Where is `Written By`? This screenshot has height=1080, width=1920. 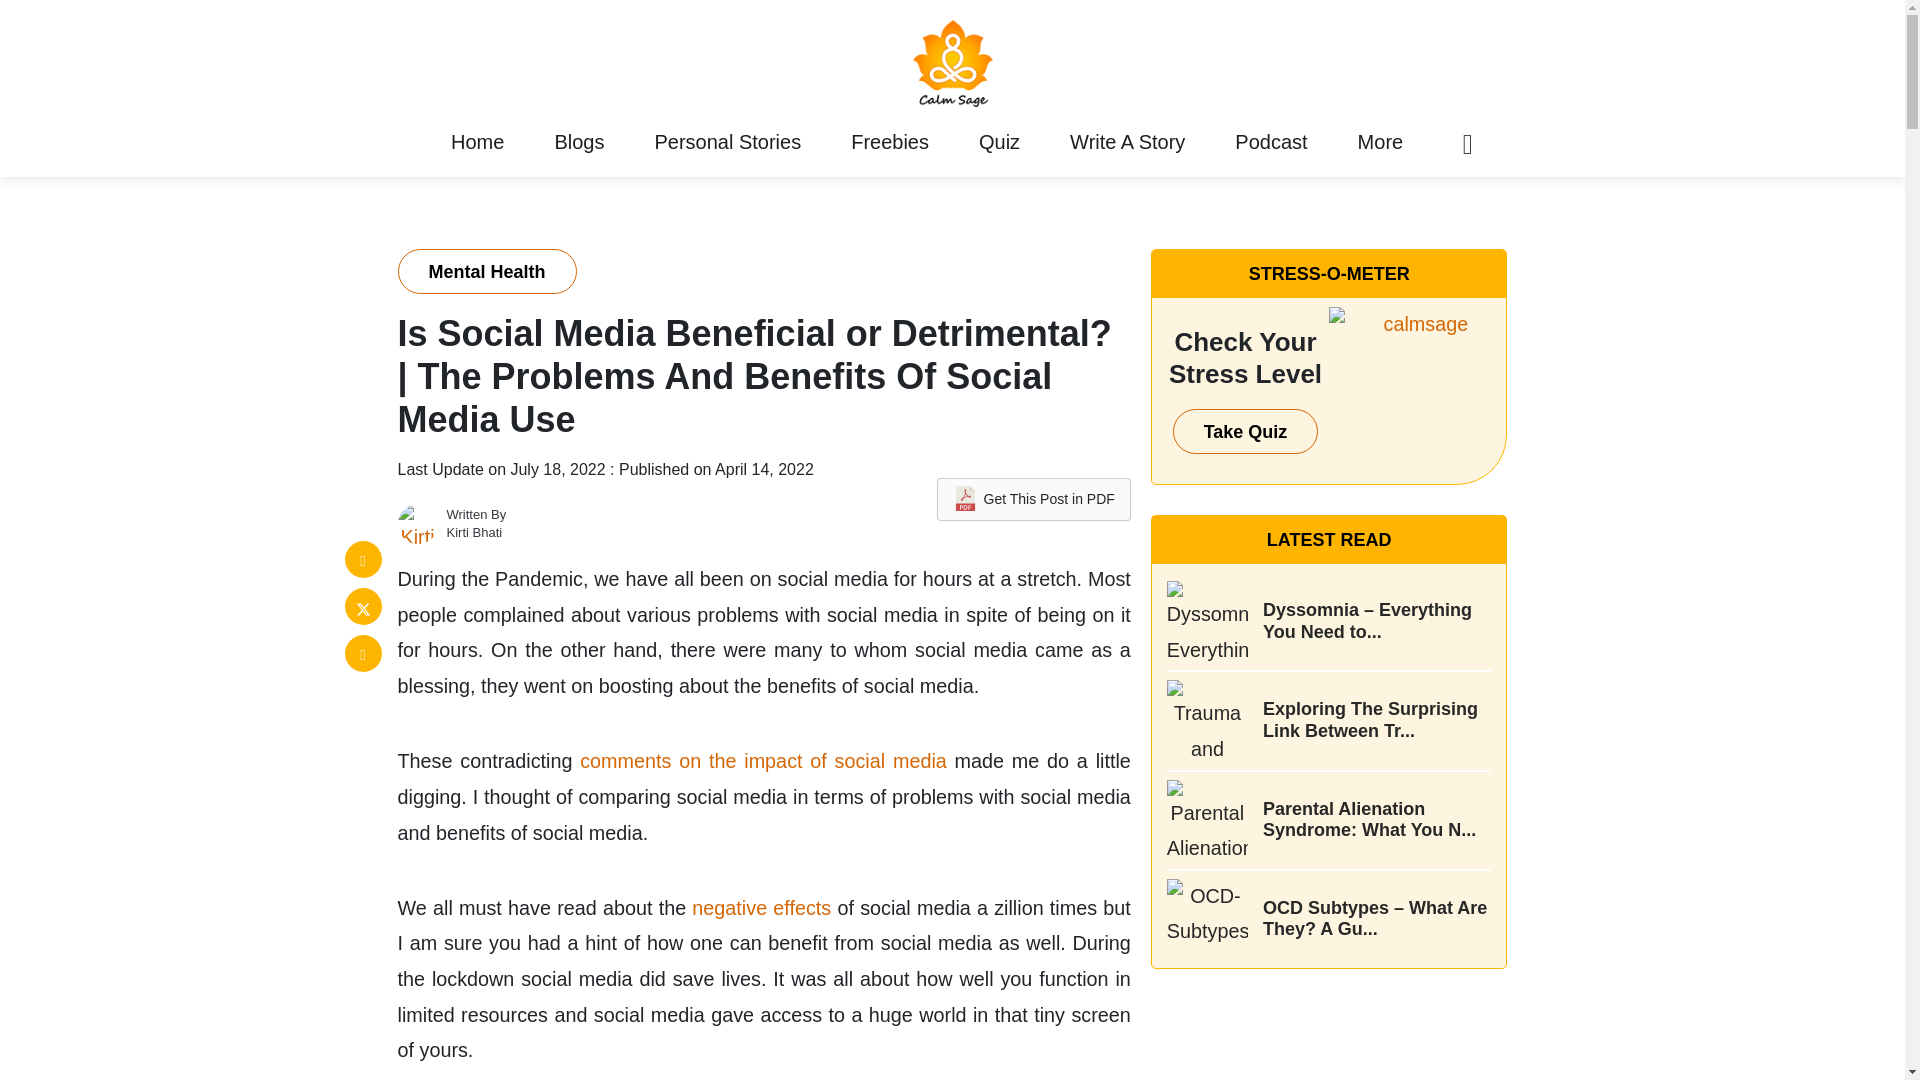
Written By is located at coordinates (476, 514).